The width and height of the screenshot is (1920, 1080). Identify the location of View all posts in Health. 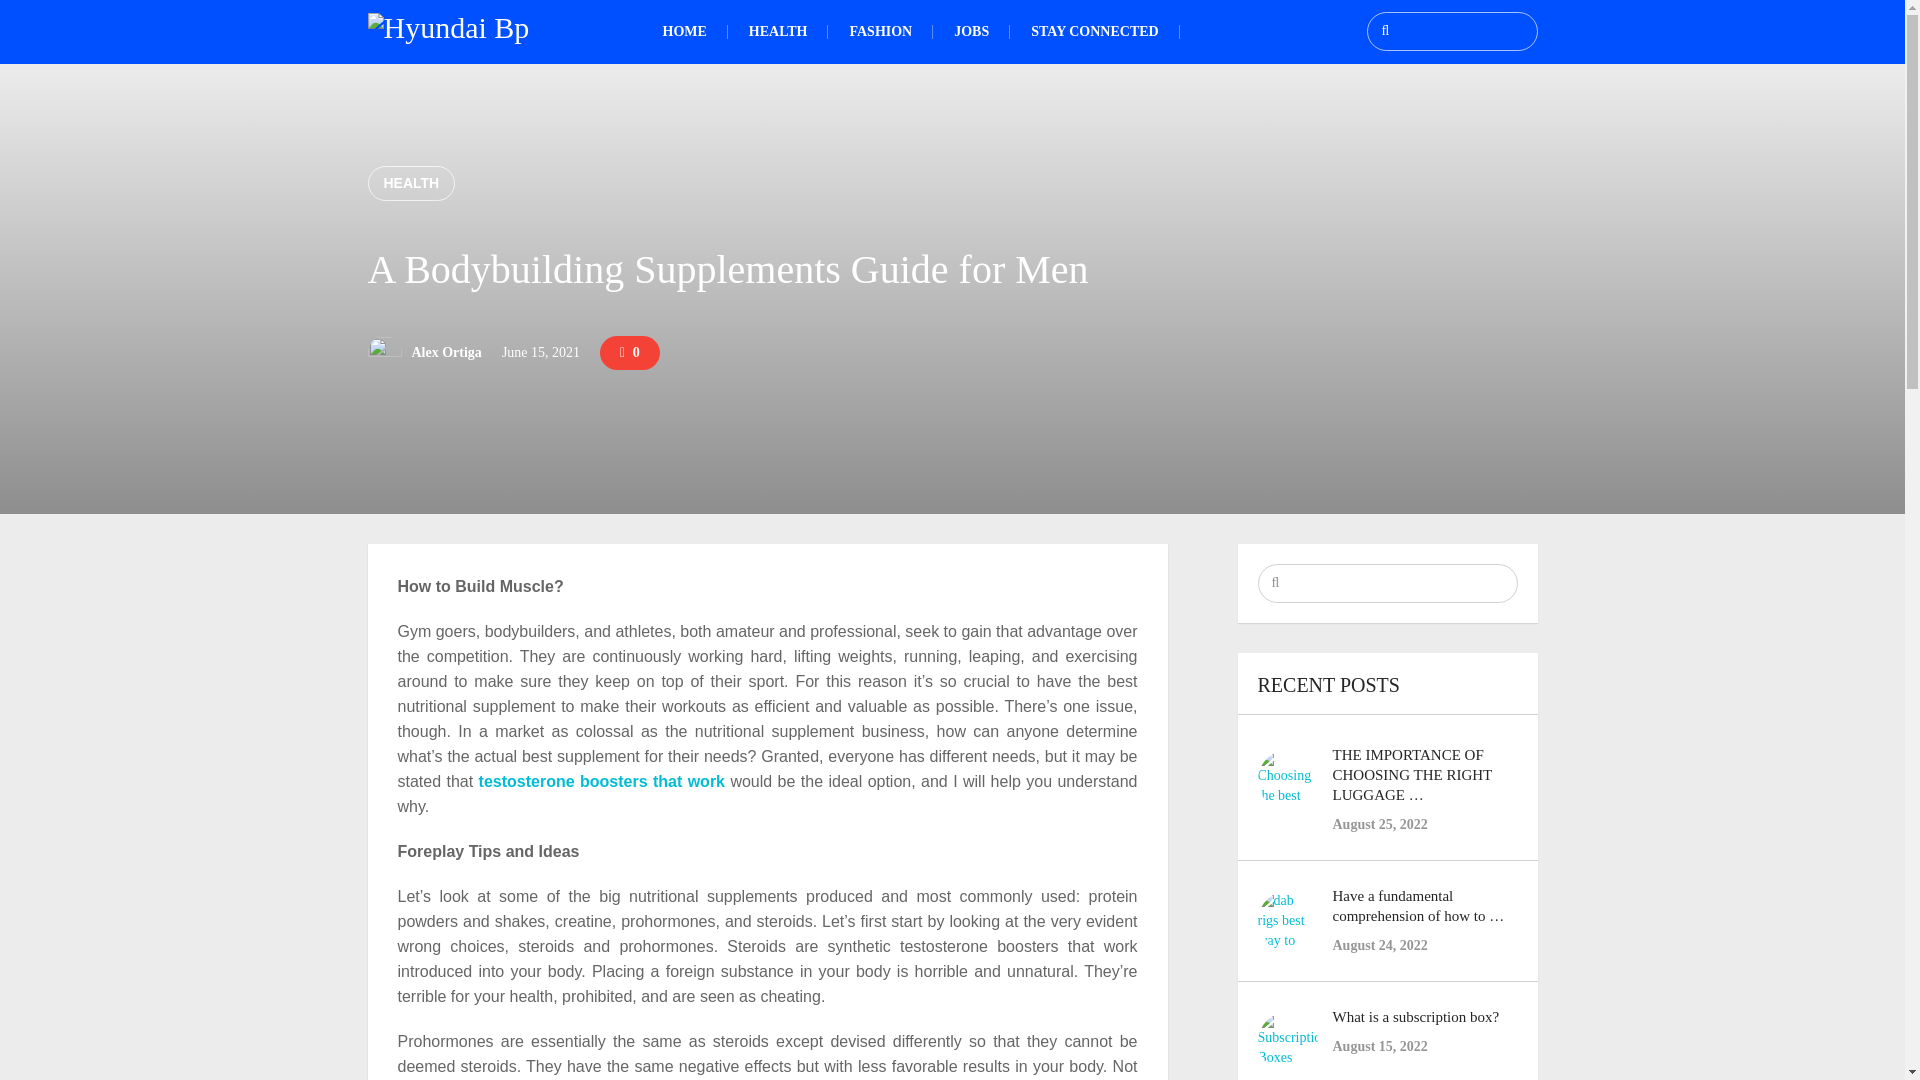
(412, 183).